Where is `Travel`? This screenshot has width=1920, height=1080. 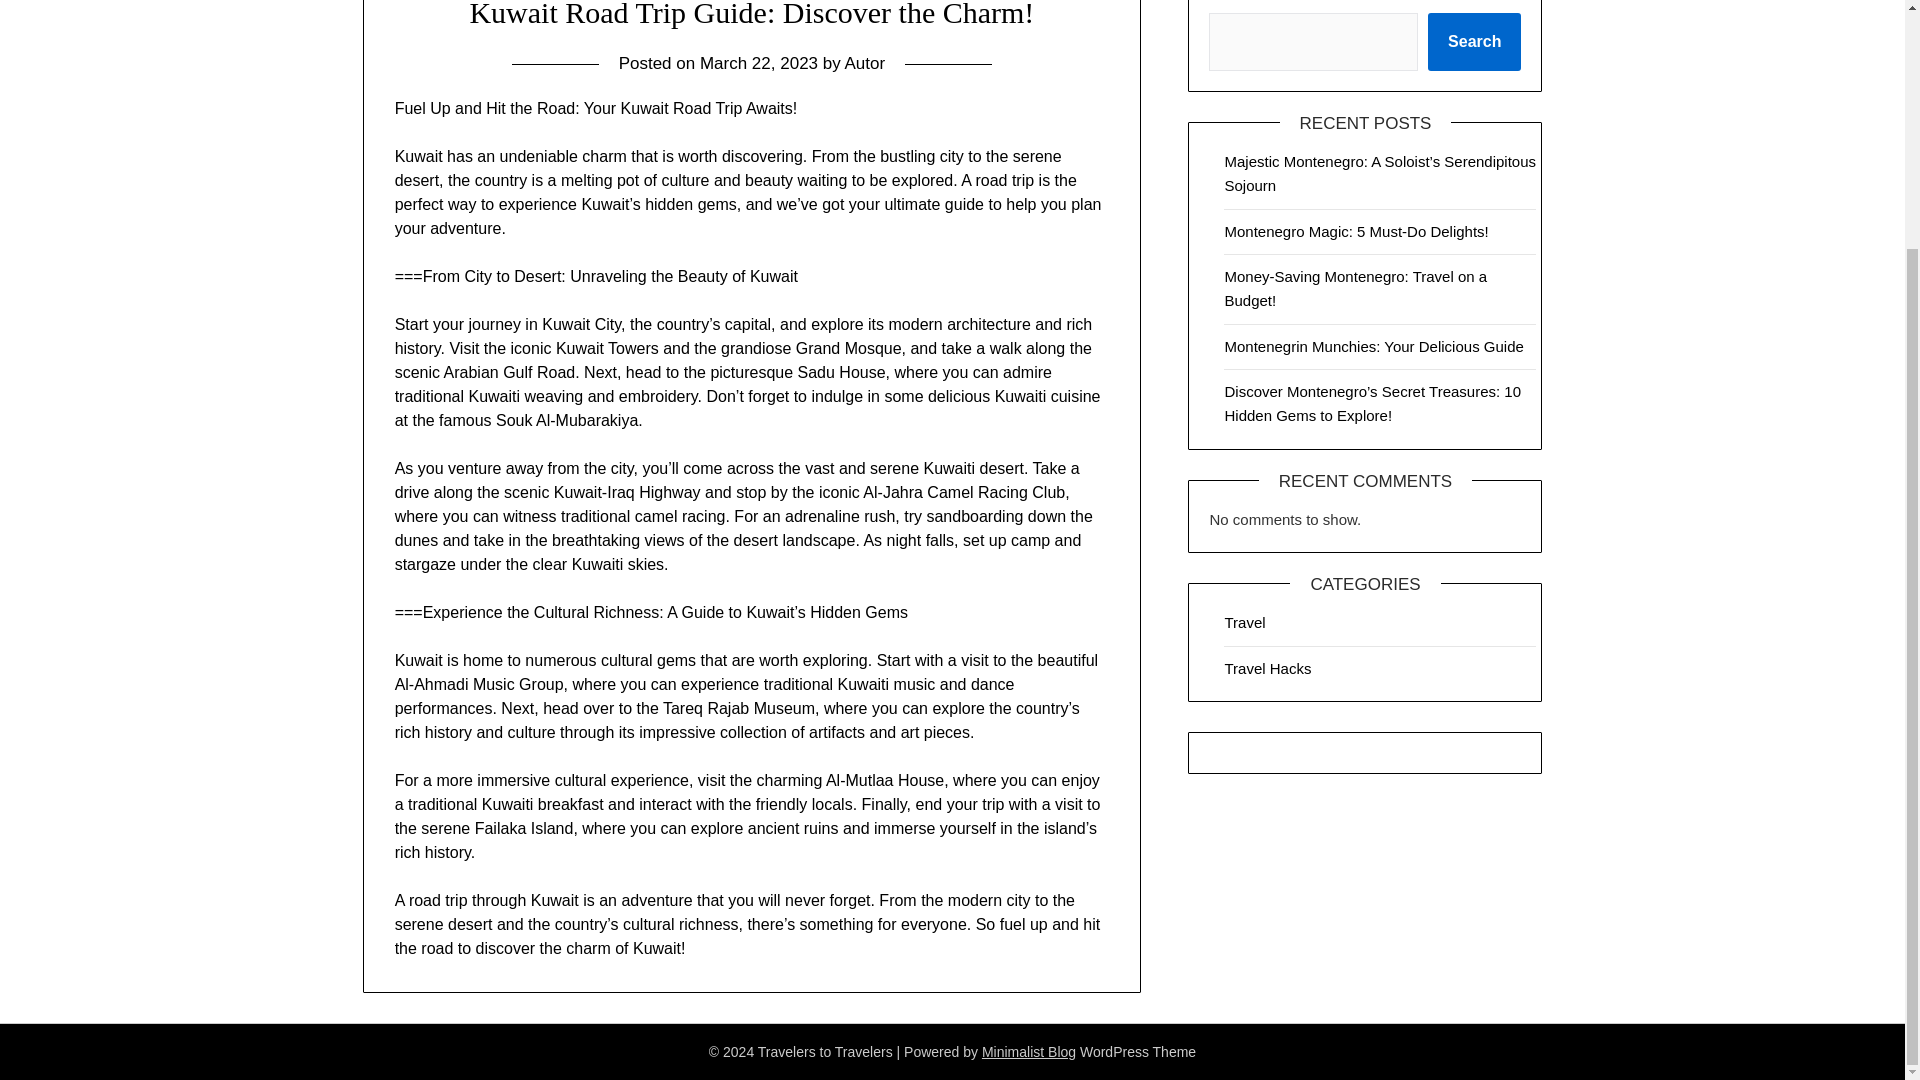 Travel is located at coordinates (1244, 622).